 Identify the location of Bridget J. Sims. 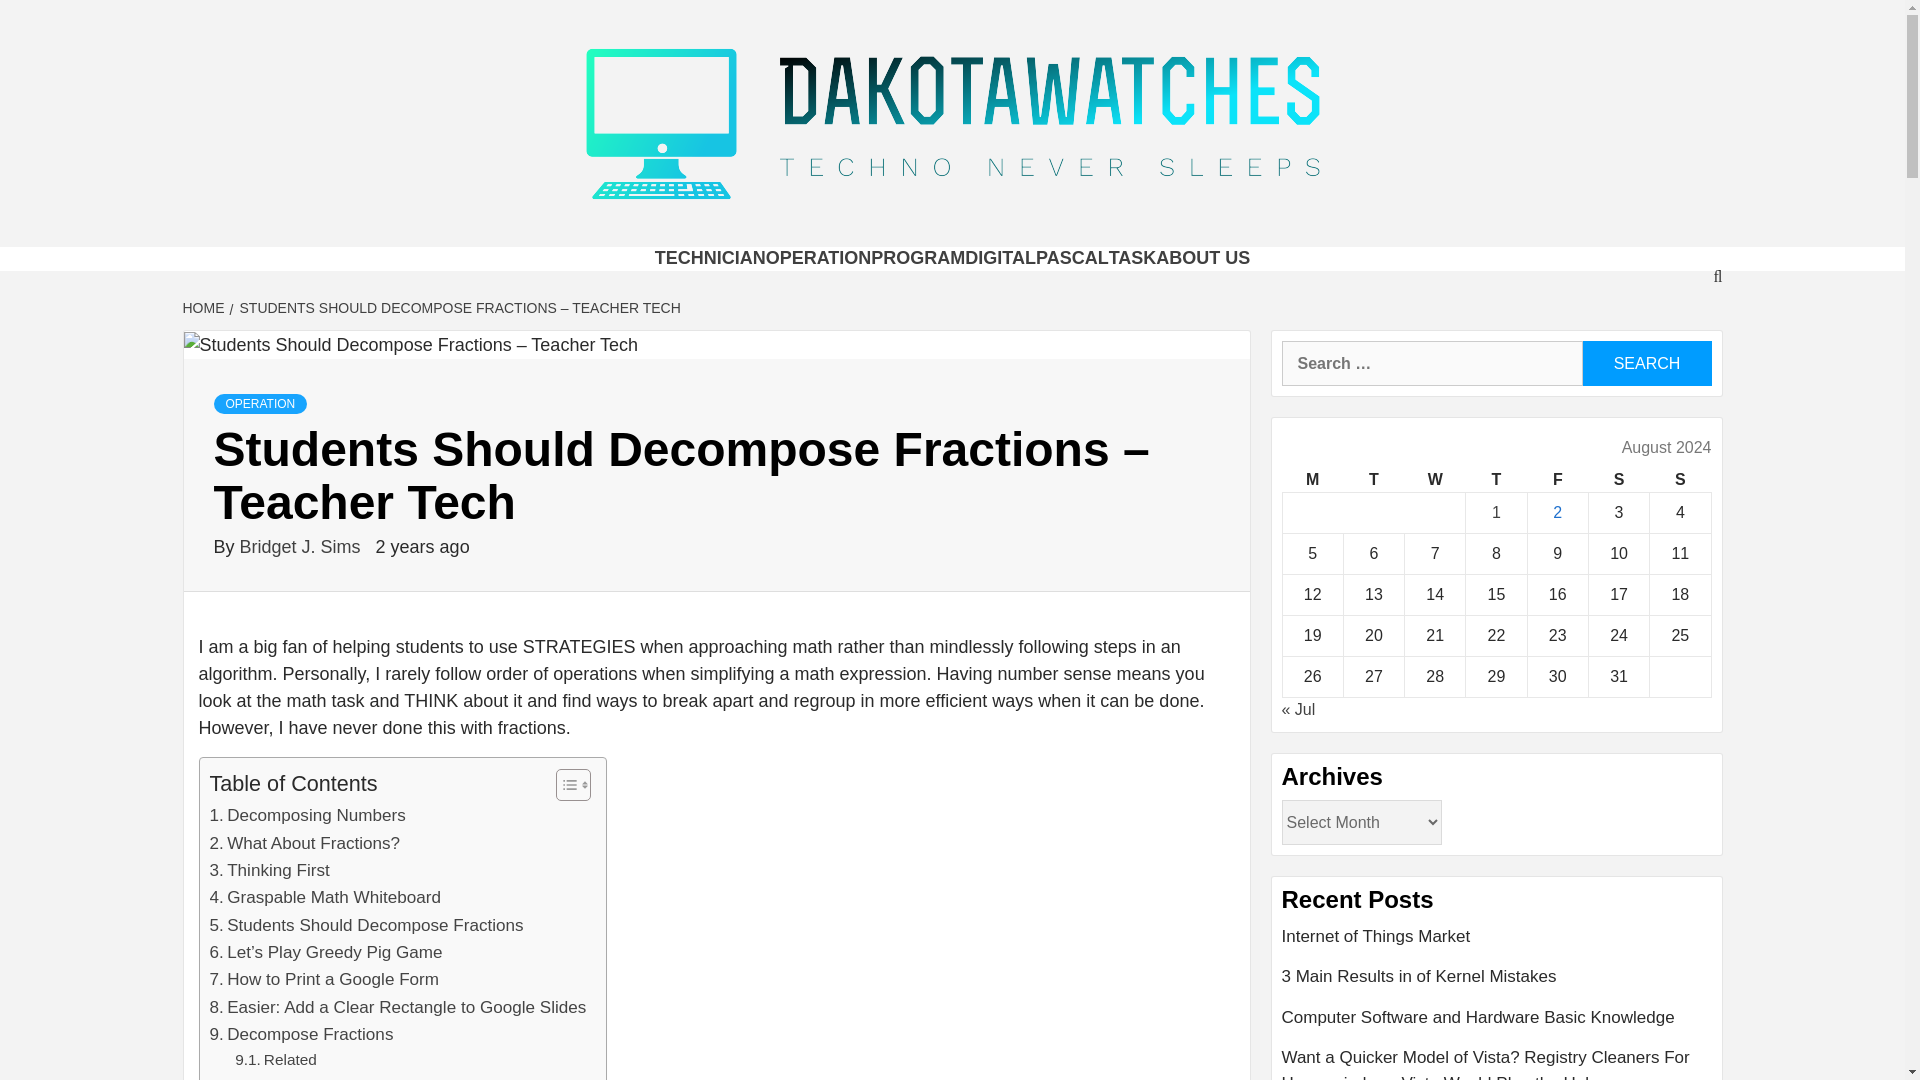
(303, 546).